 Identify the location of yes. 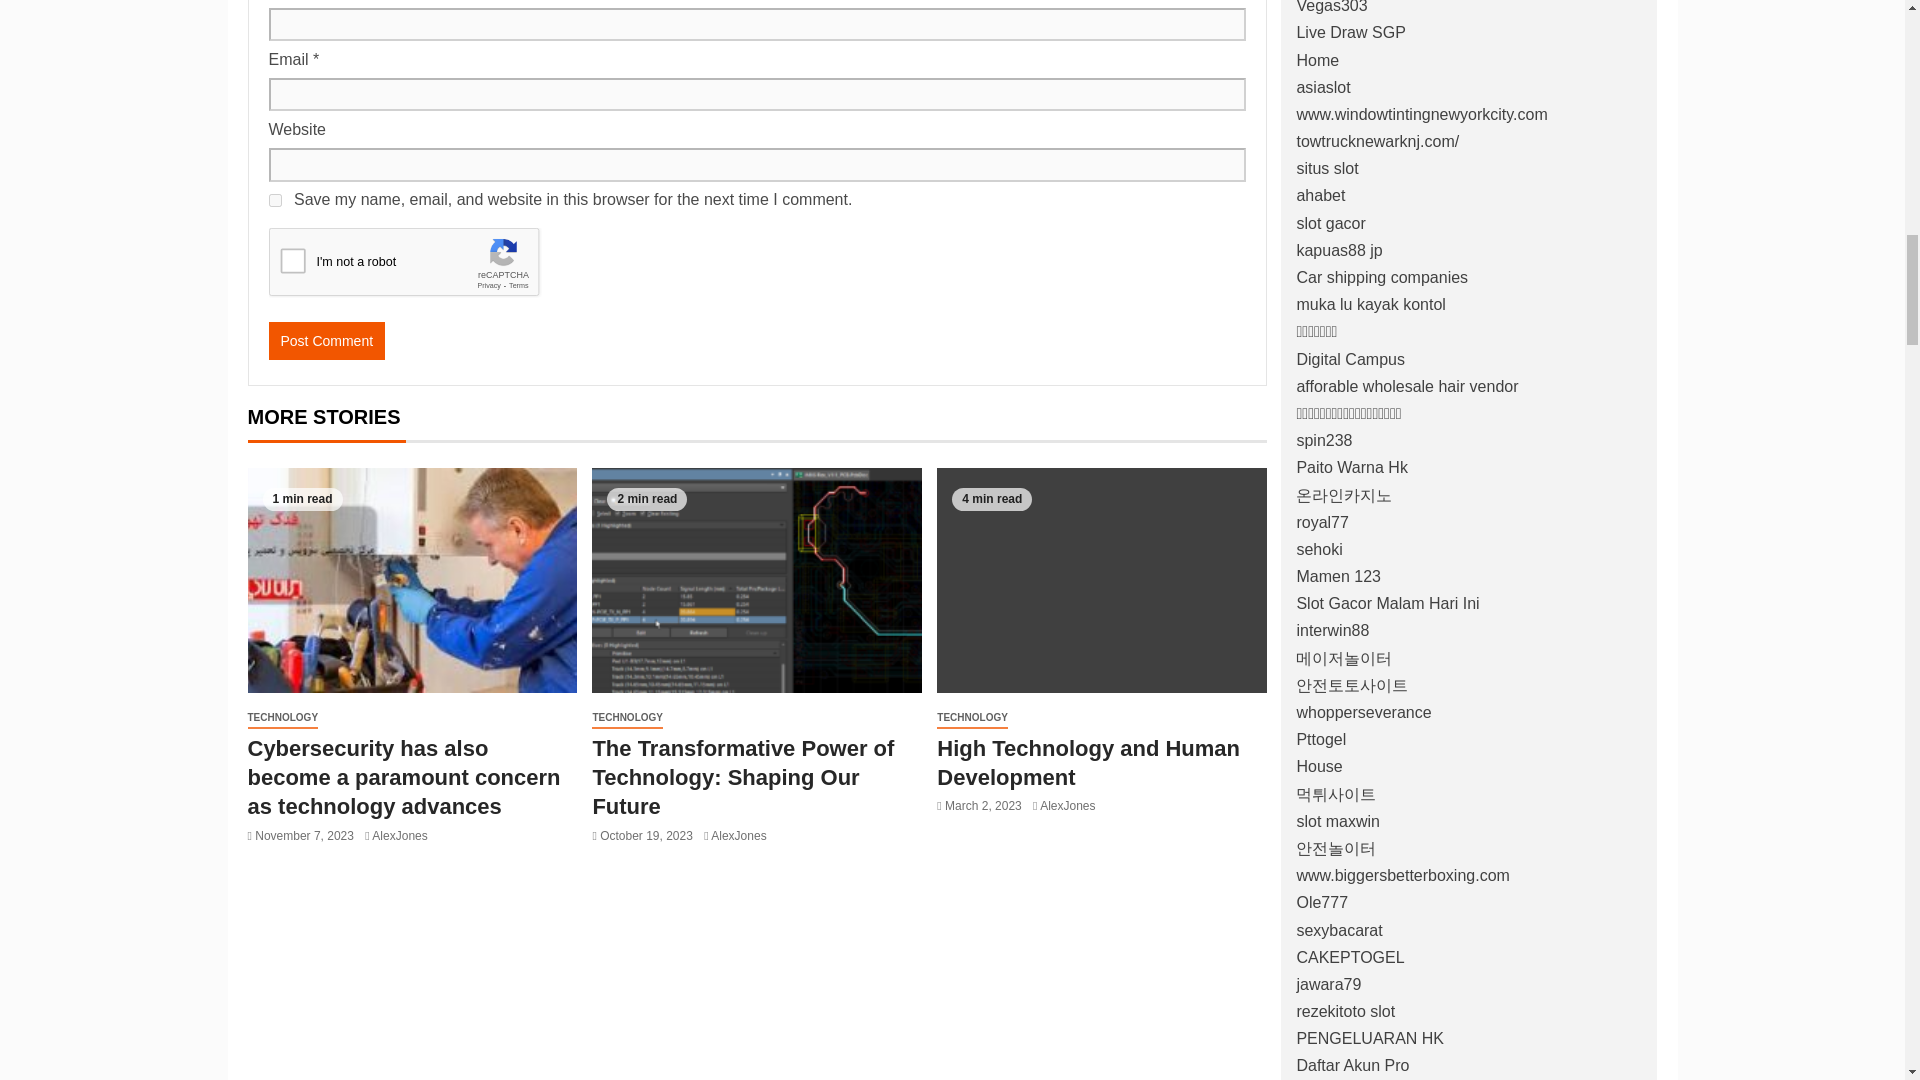
(274, 200).